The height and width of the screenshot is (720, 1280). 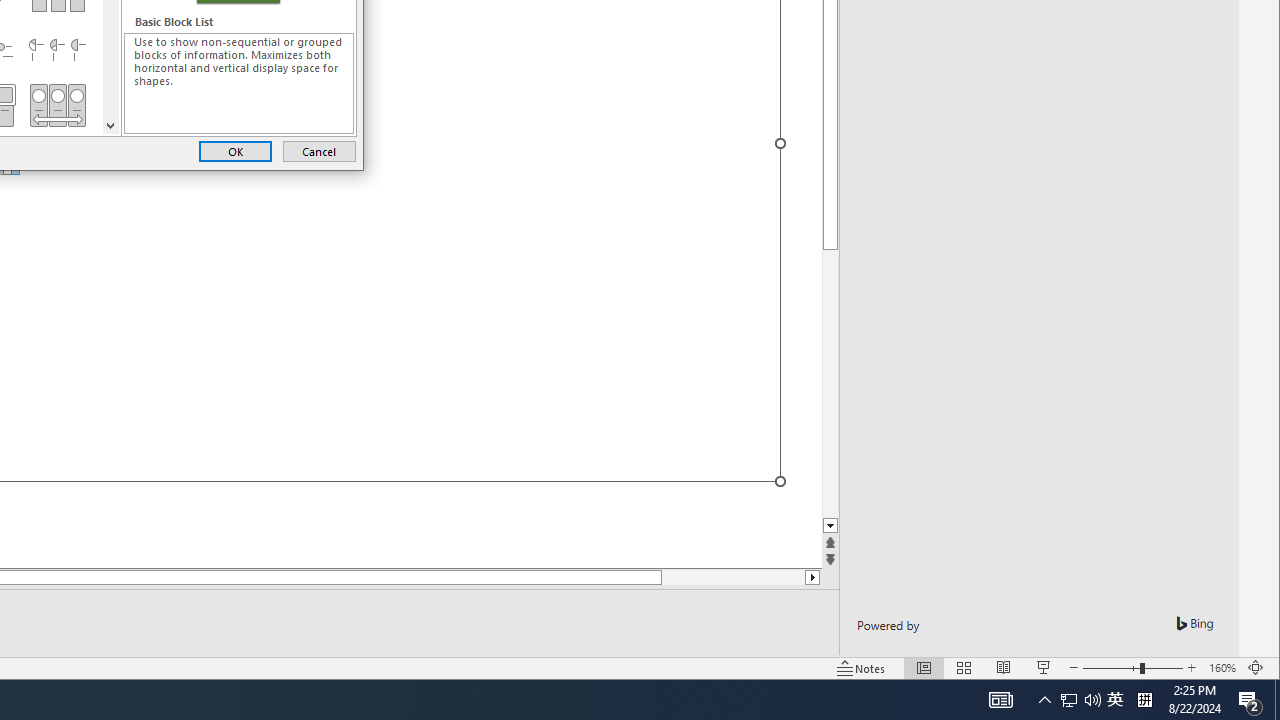 I want to click on Continuous Picture List, so click(x=57, y=105).